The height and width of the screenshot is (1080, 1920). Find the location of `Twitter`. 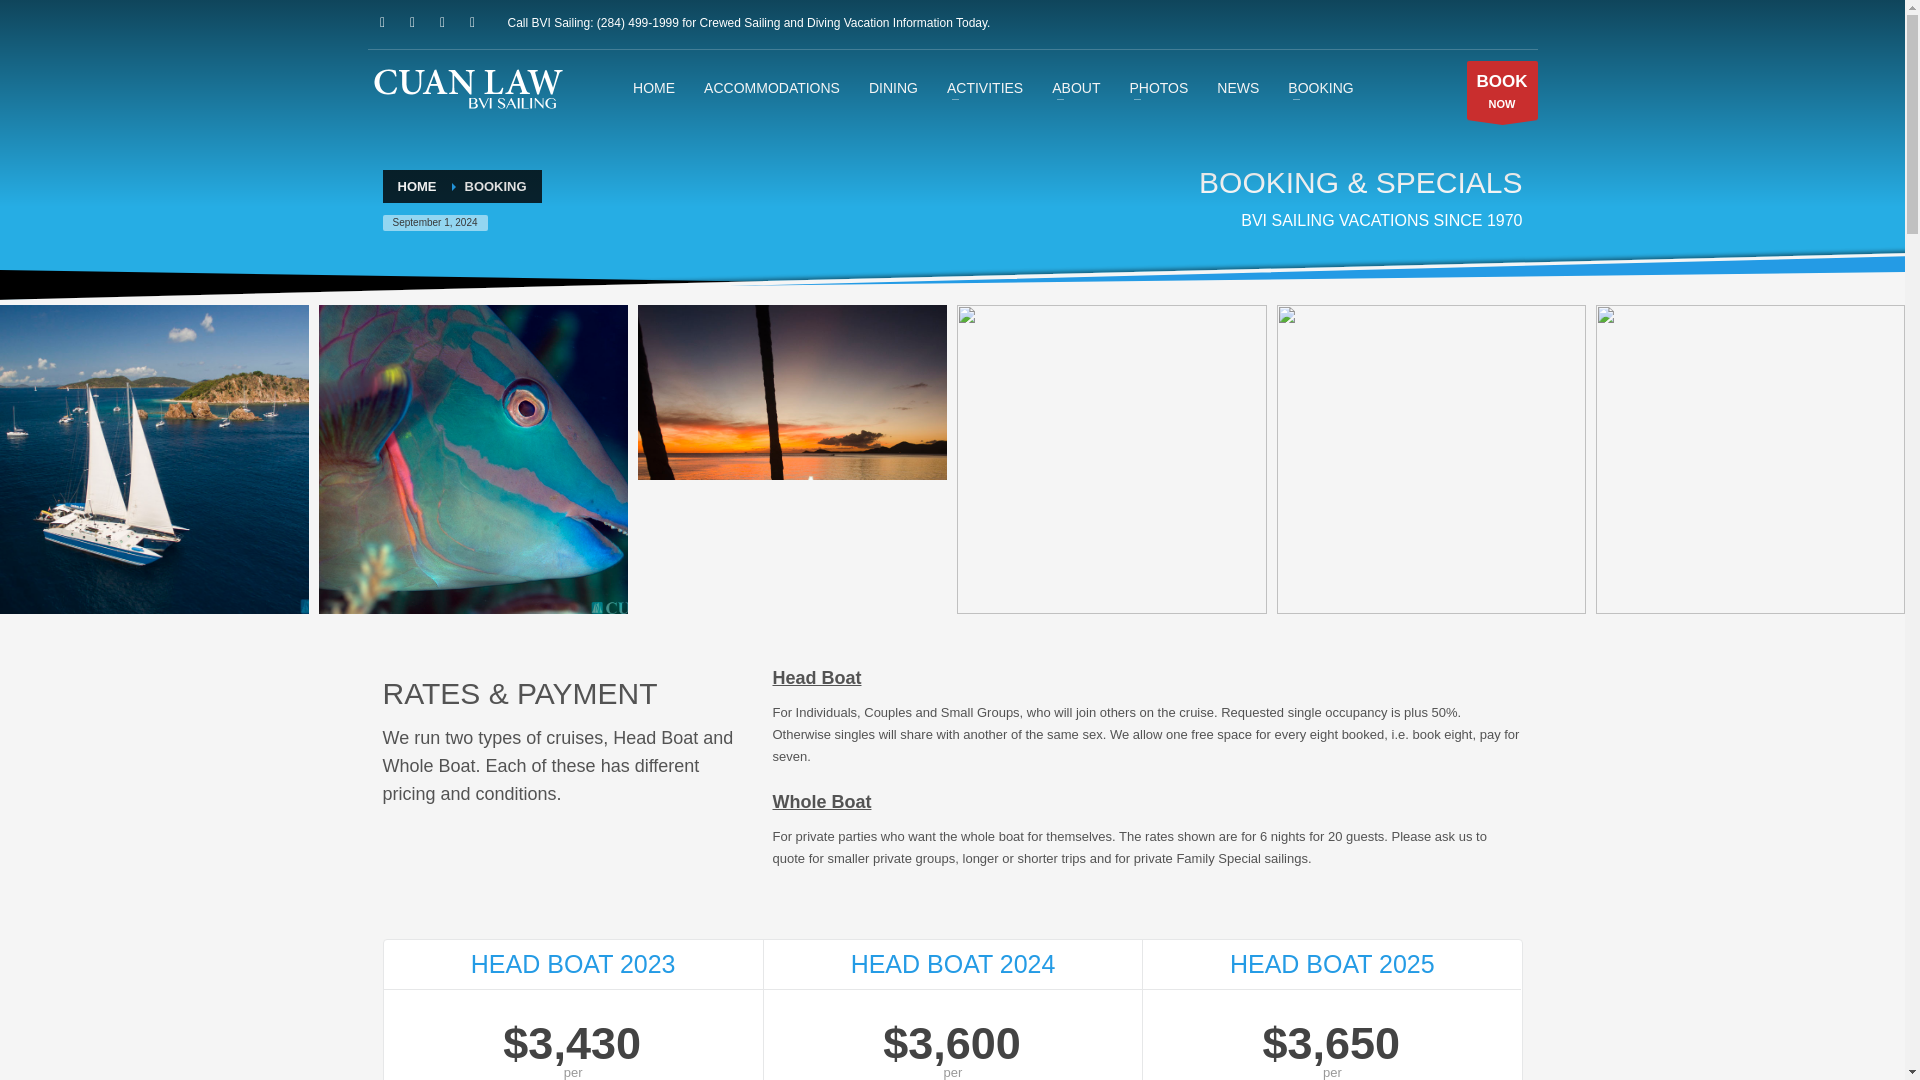

Twitter is located at coordinates (654, 87).